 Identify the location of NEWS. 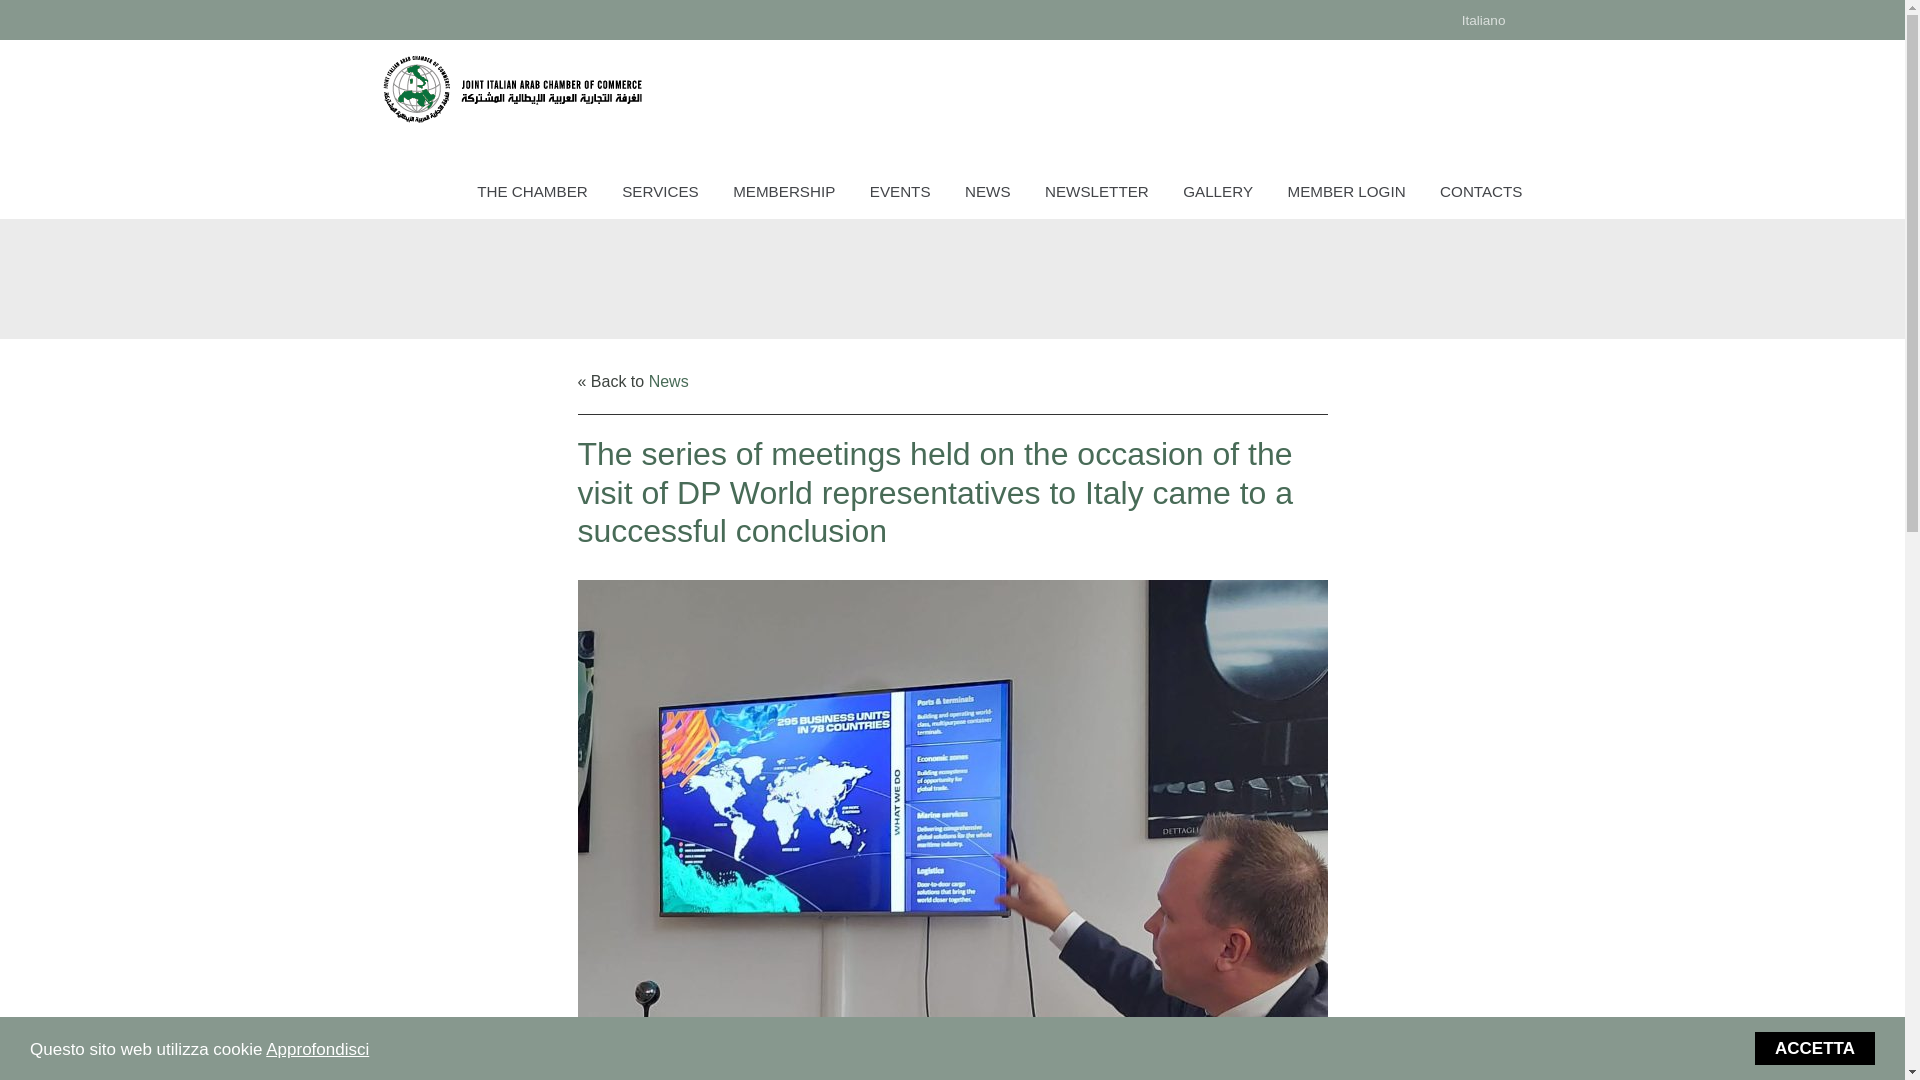
(988, 194).